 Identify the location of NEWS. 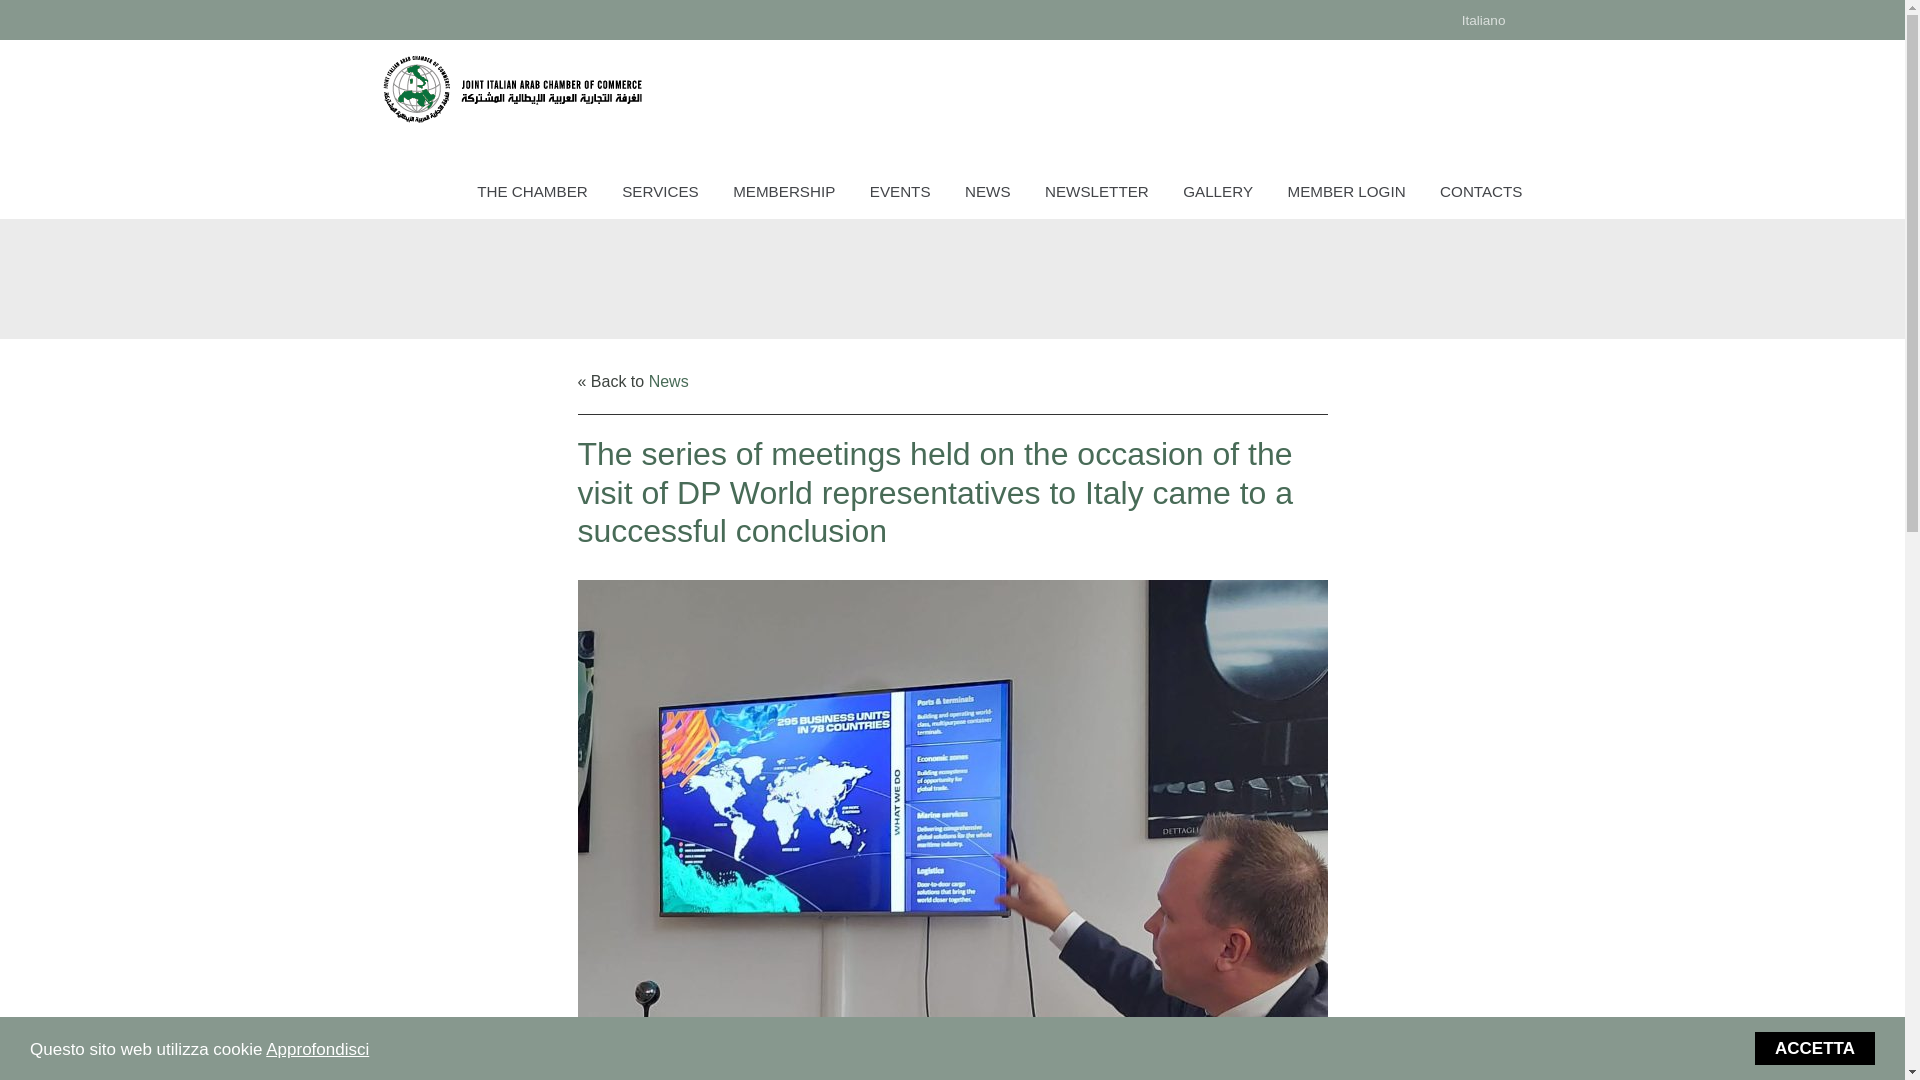
(988, 194).